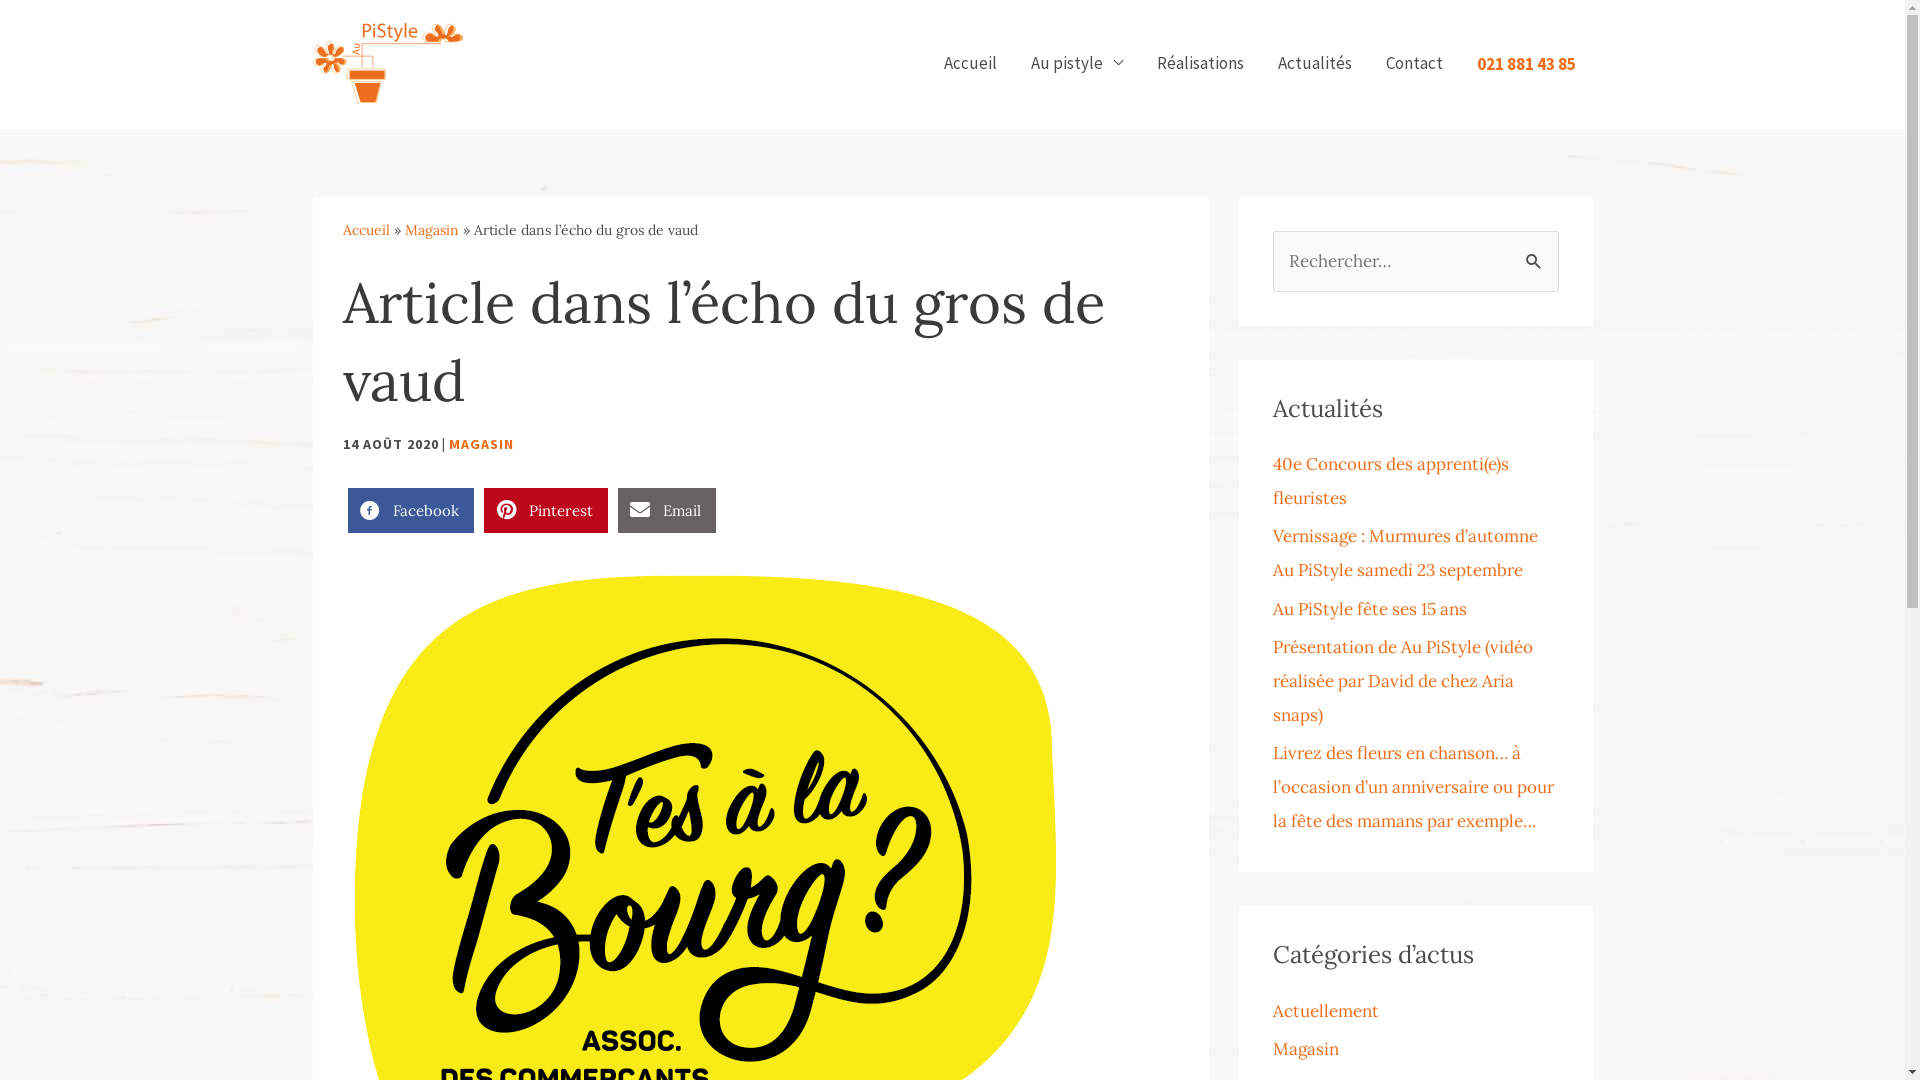  Describe the element at coordinates (1305, 1049) in the screenshot. I see `Magasin` at that location.